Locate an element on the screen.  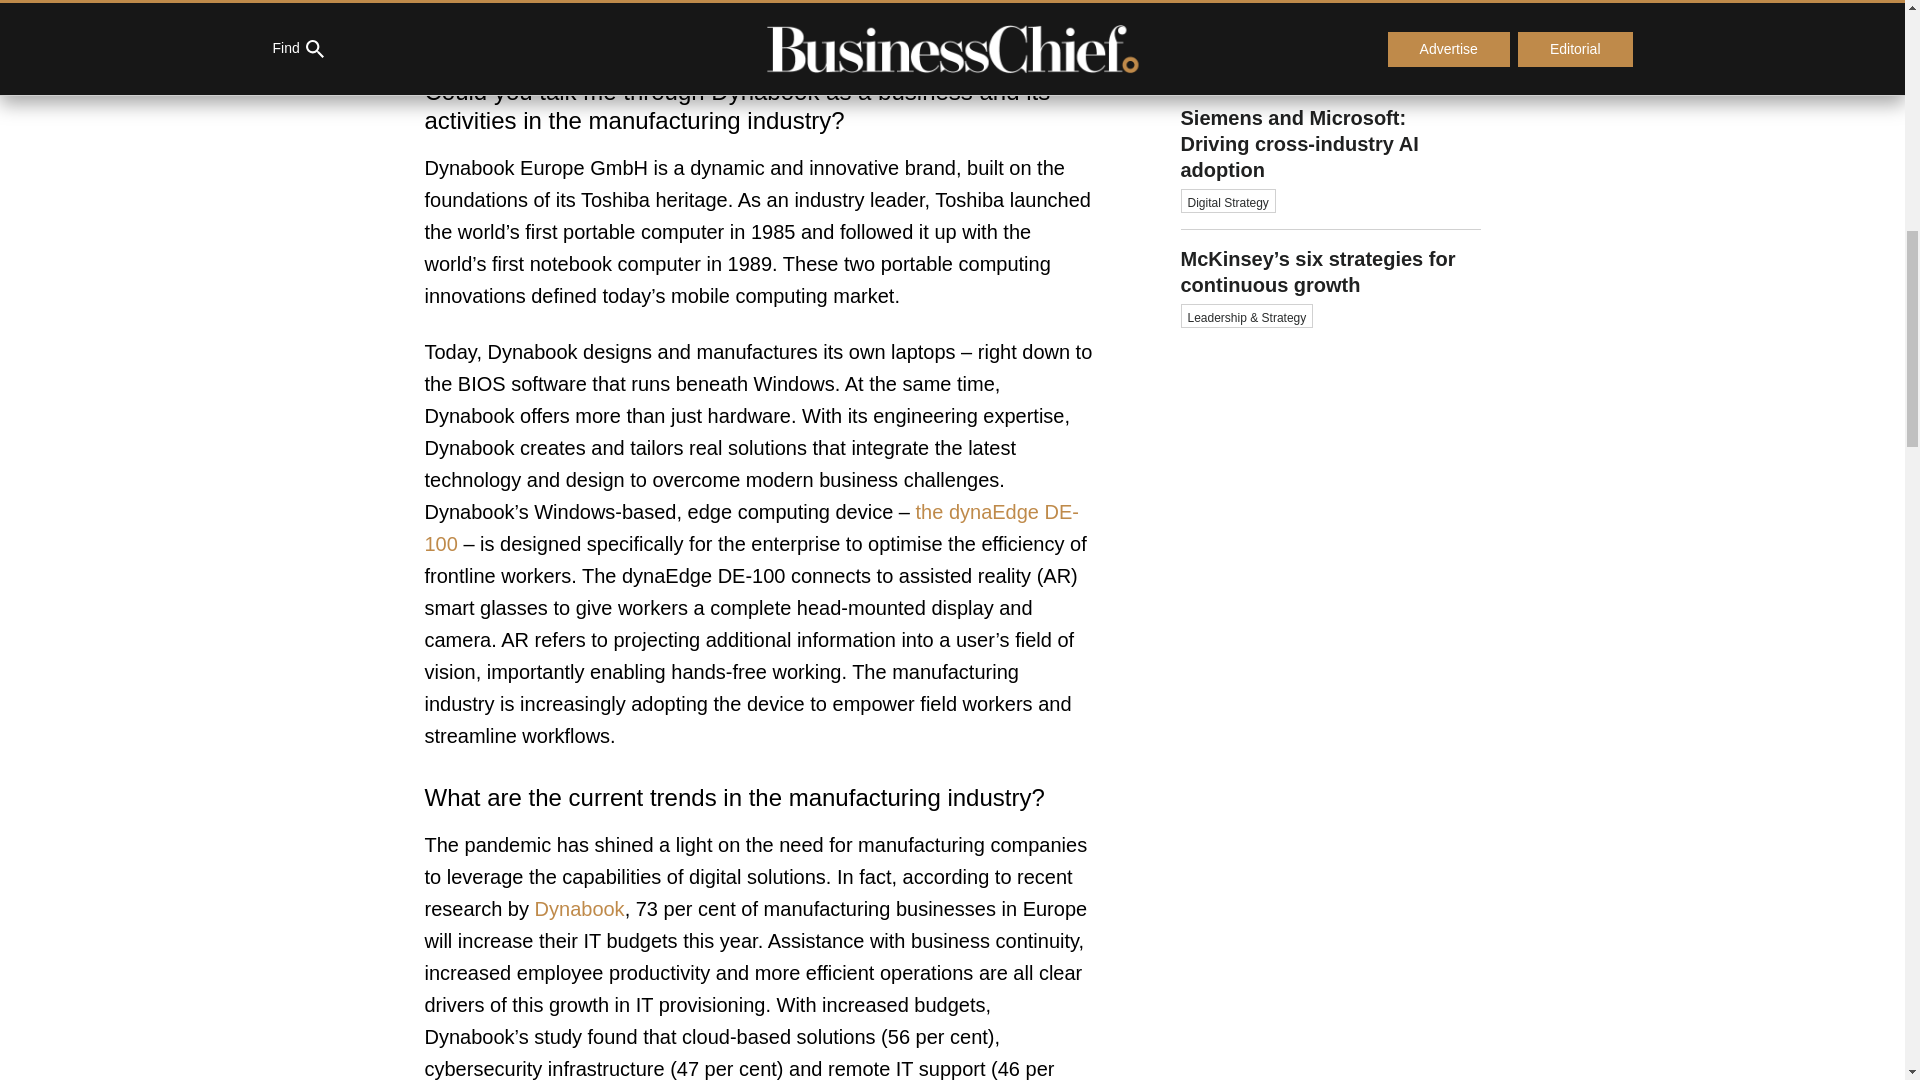
the dynaEdge DE-100 is located at coordinates (750, 528).